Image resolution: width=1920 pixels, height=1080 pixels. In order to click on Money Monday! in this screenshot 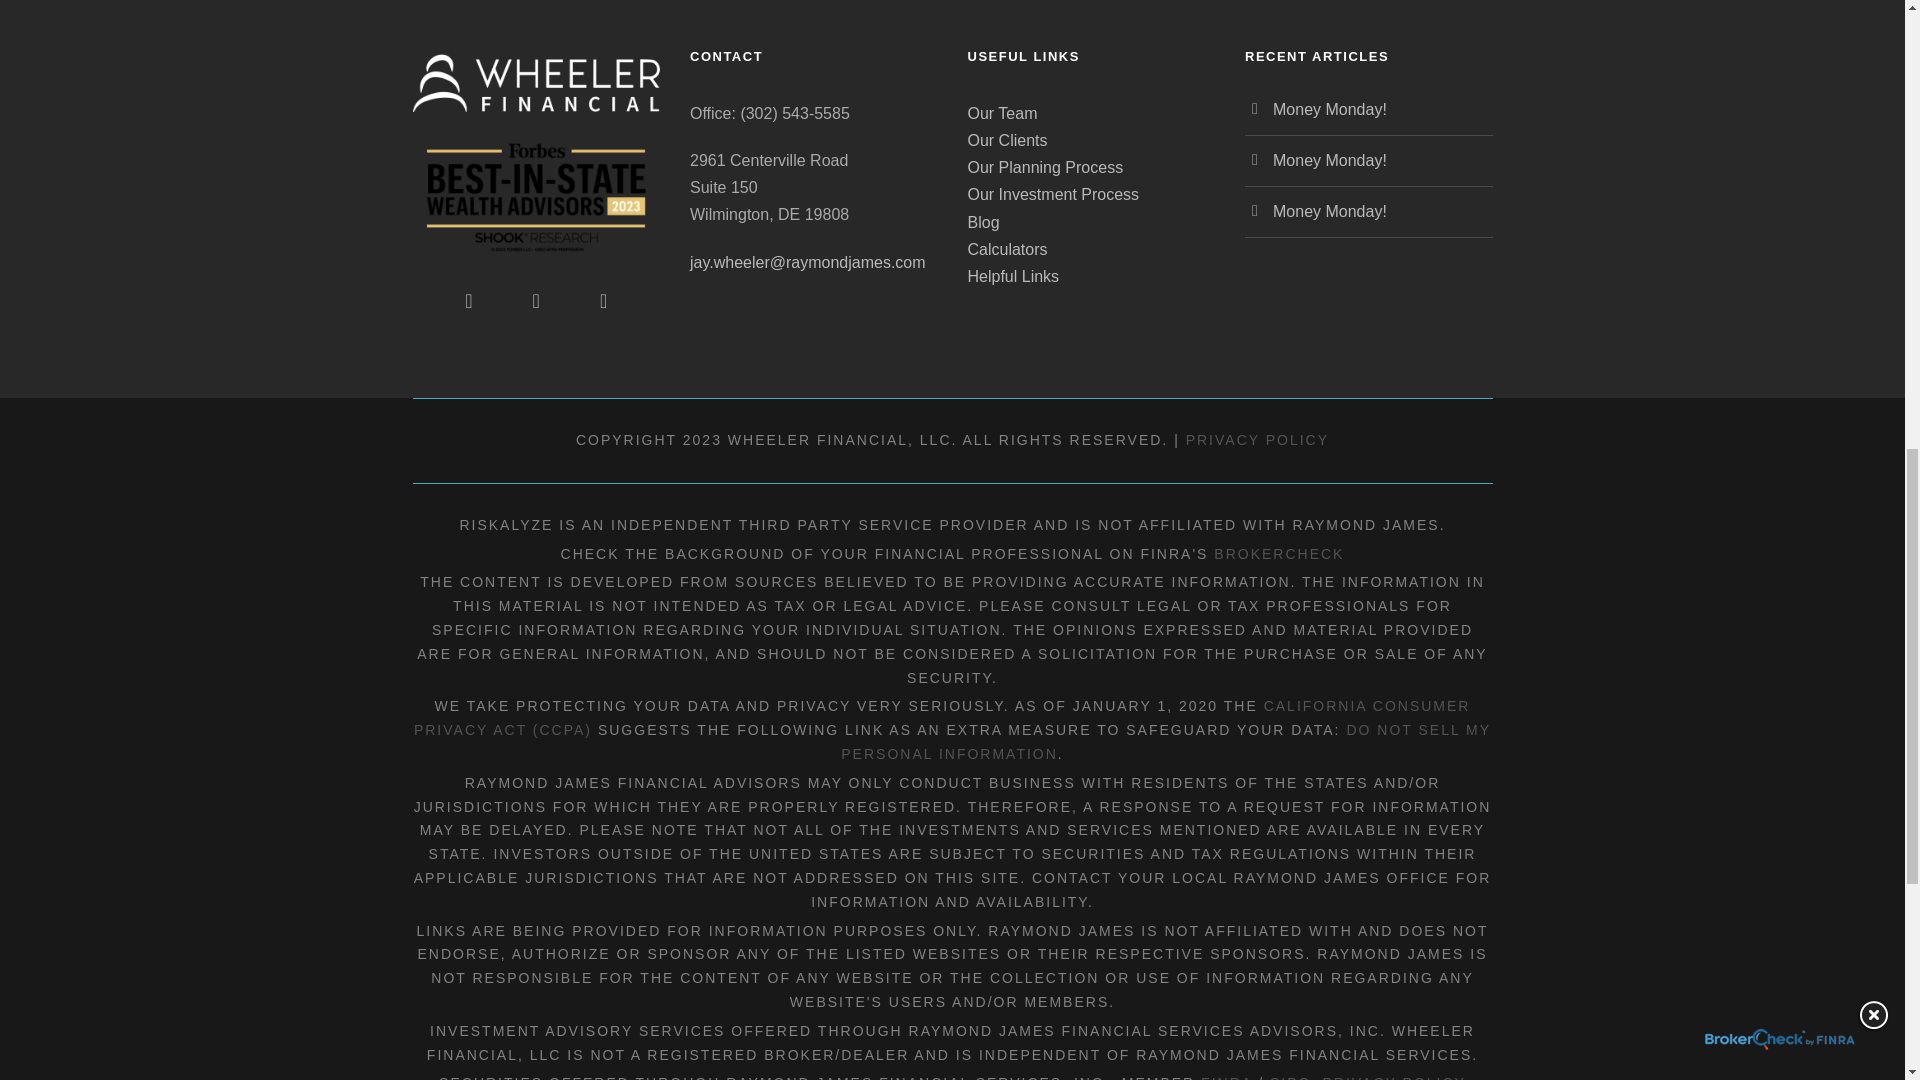, I will do `click(1329, 212)`.